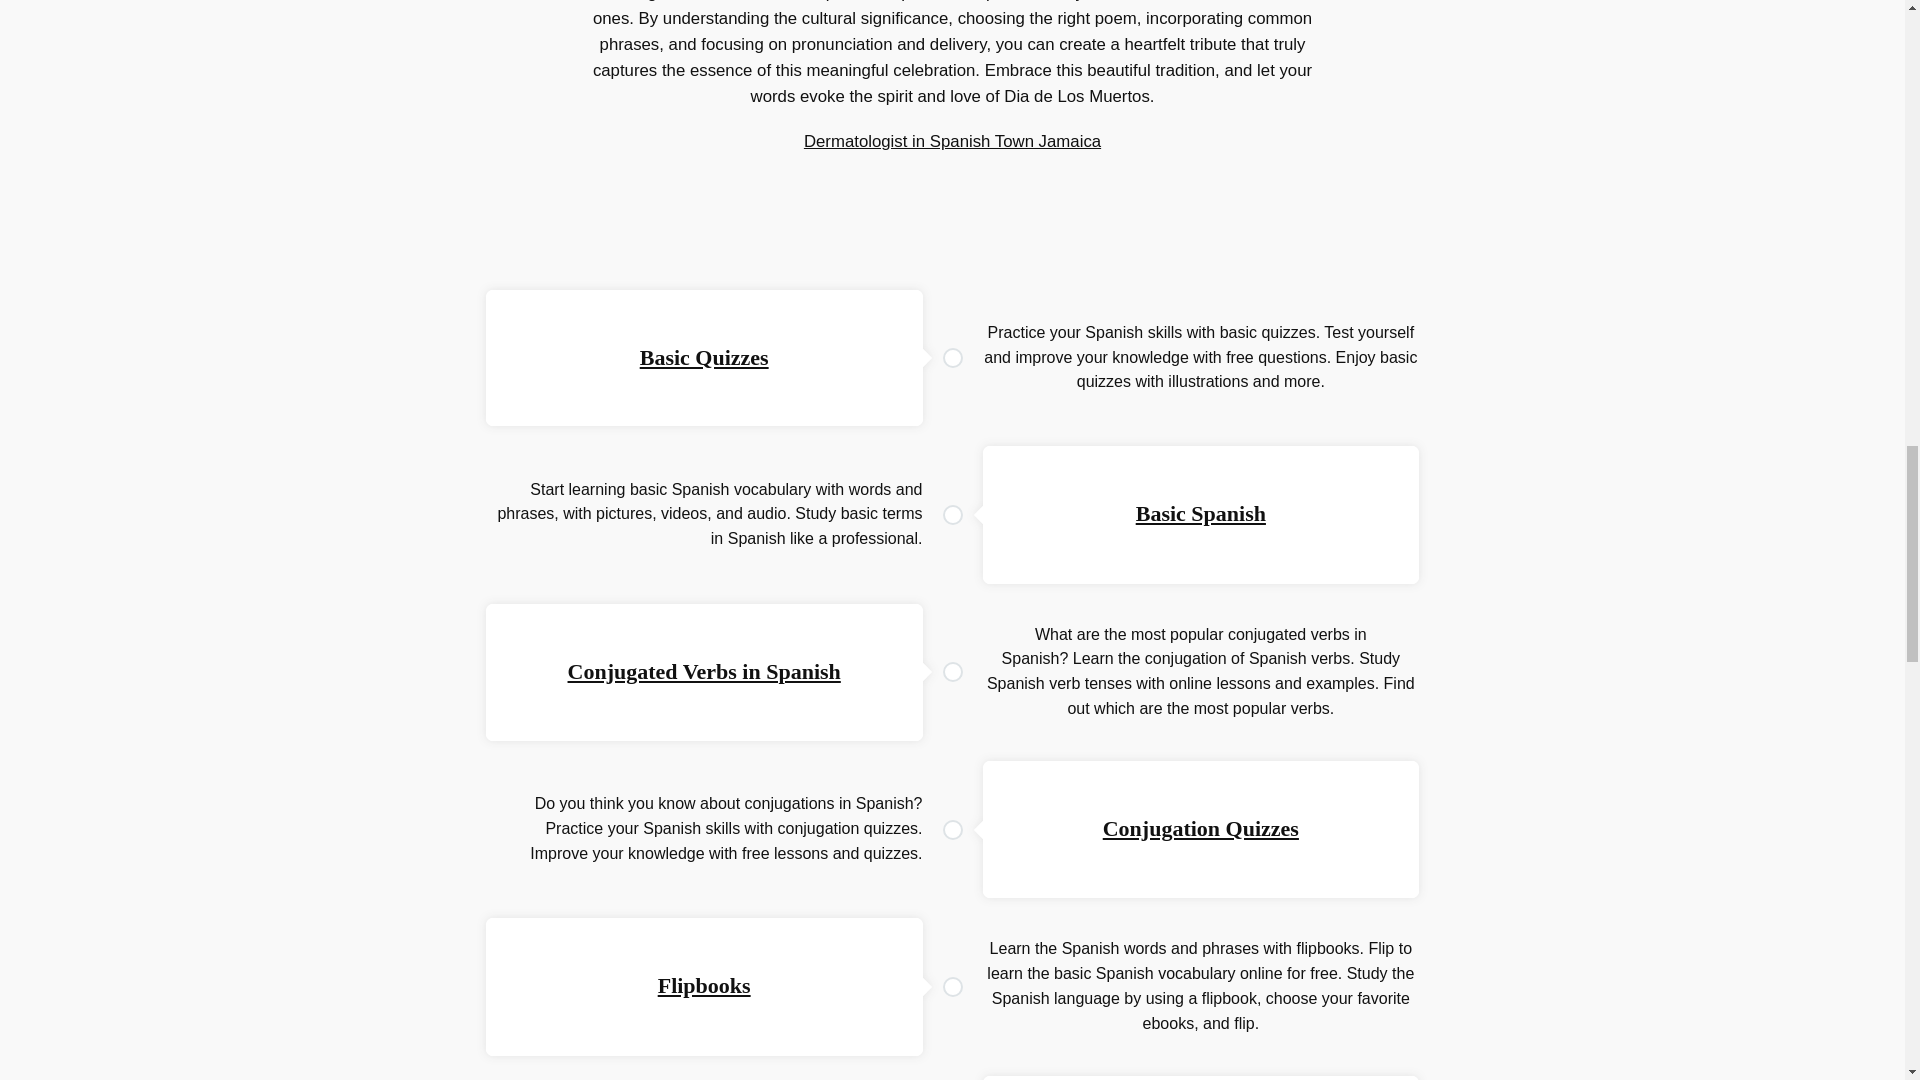 The height and width of the screenshot is (1080, 1920). I want to click on Conjugated Verbs in Spanish, so click(704, 670).